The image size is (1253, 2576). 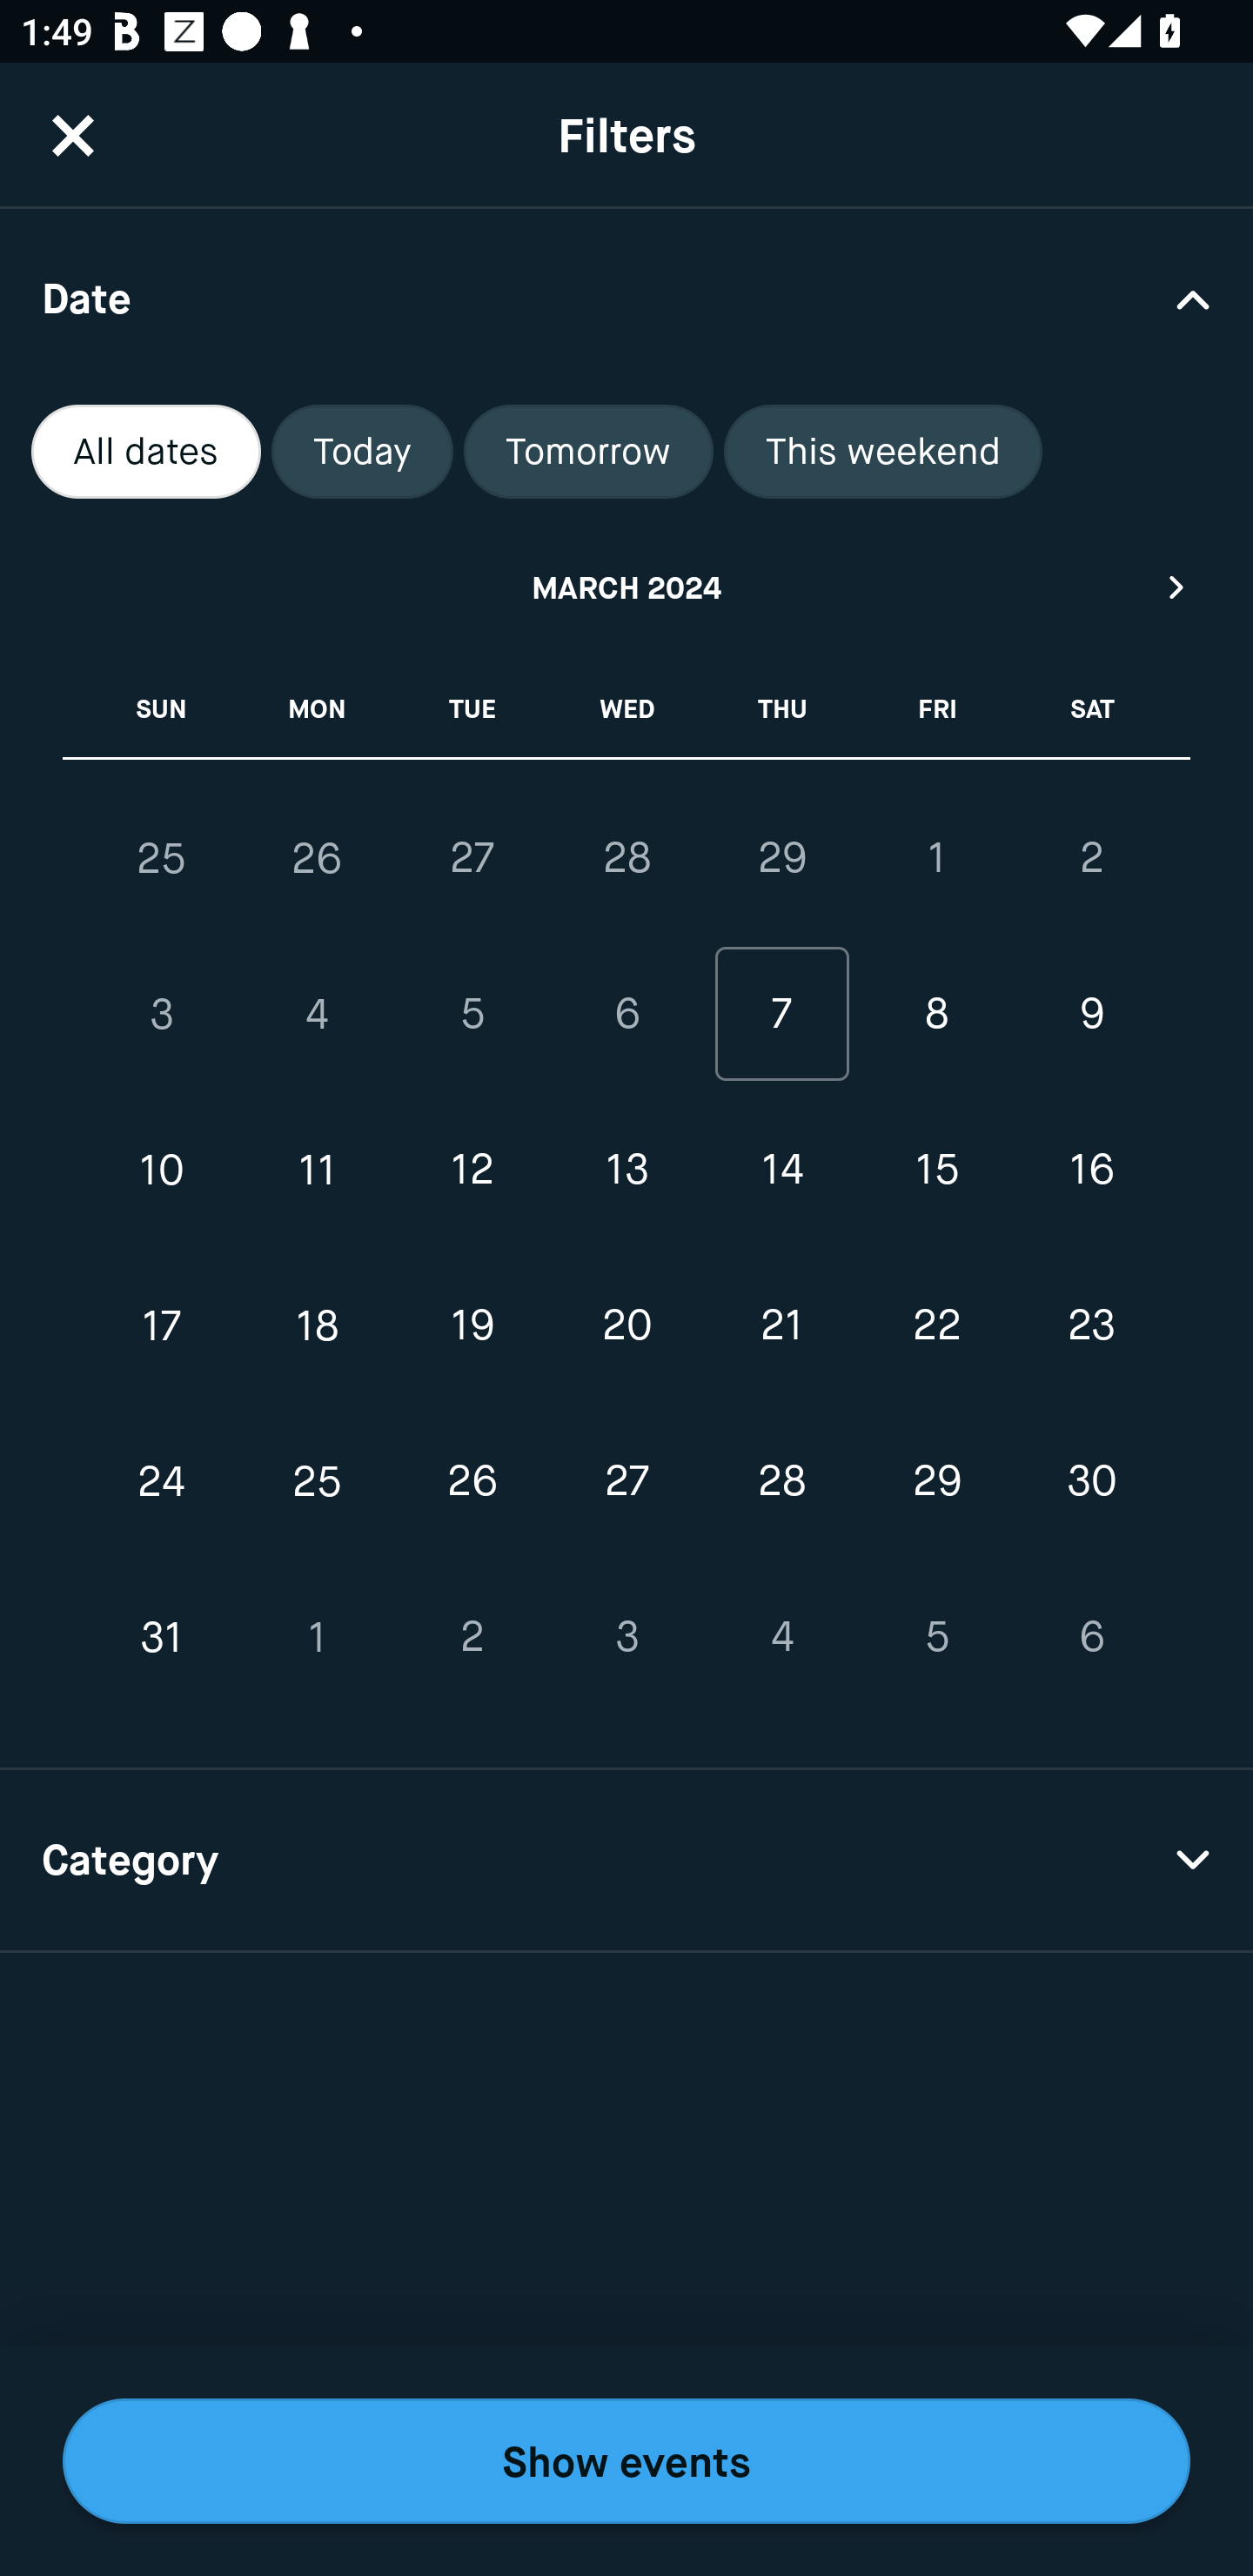 What do you see at coordinates (626, 857) in the screenshot?
I see `28` at bounding box center [626, 857].